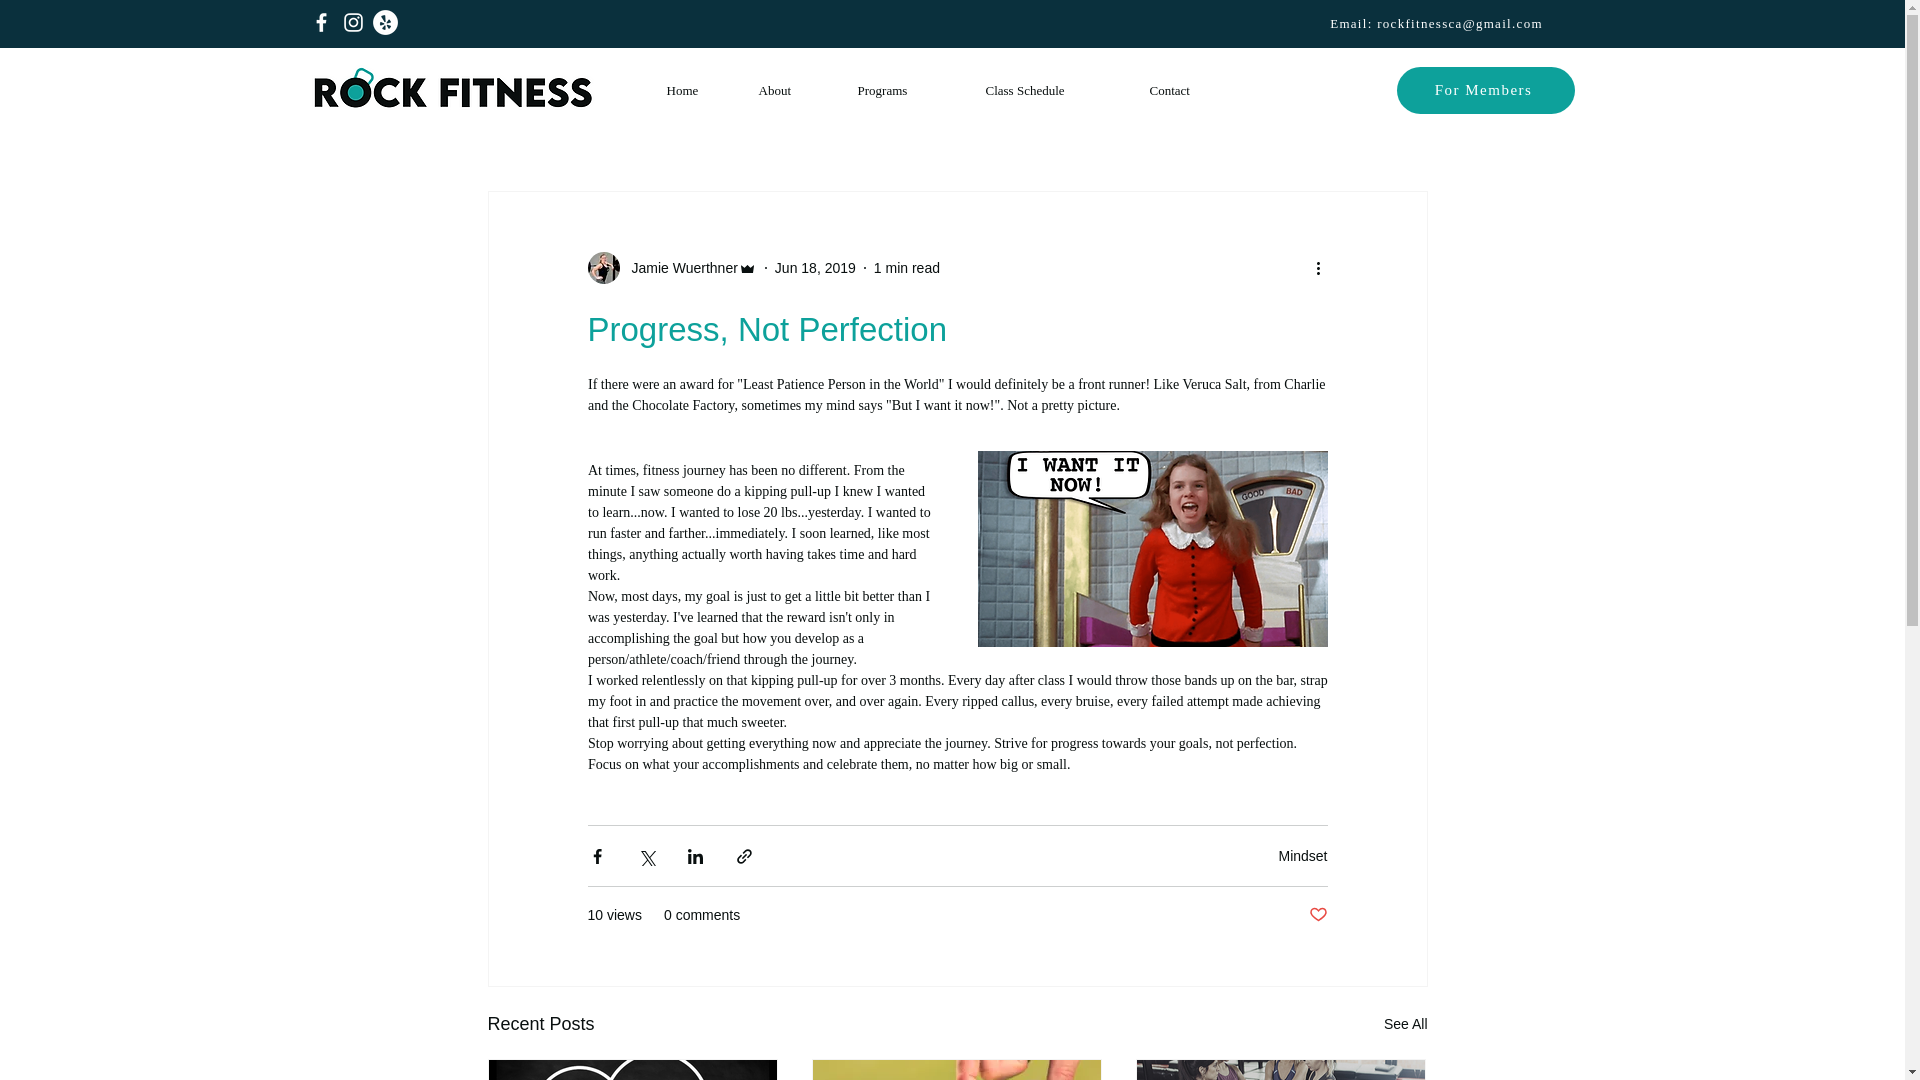 The height and width of the screenshot is (1080, 1920). What do you see at coordinates (1484, 90) in the screenshot?
I see `For Members` at bounding box center [1484, 90].